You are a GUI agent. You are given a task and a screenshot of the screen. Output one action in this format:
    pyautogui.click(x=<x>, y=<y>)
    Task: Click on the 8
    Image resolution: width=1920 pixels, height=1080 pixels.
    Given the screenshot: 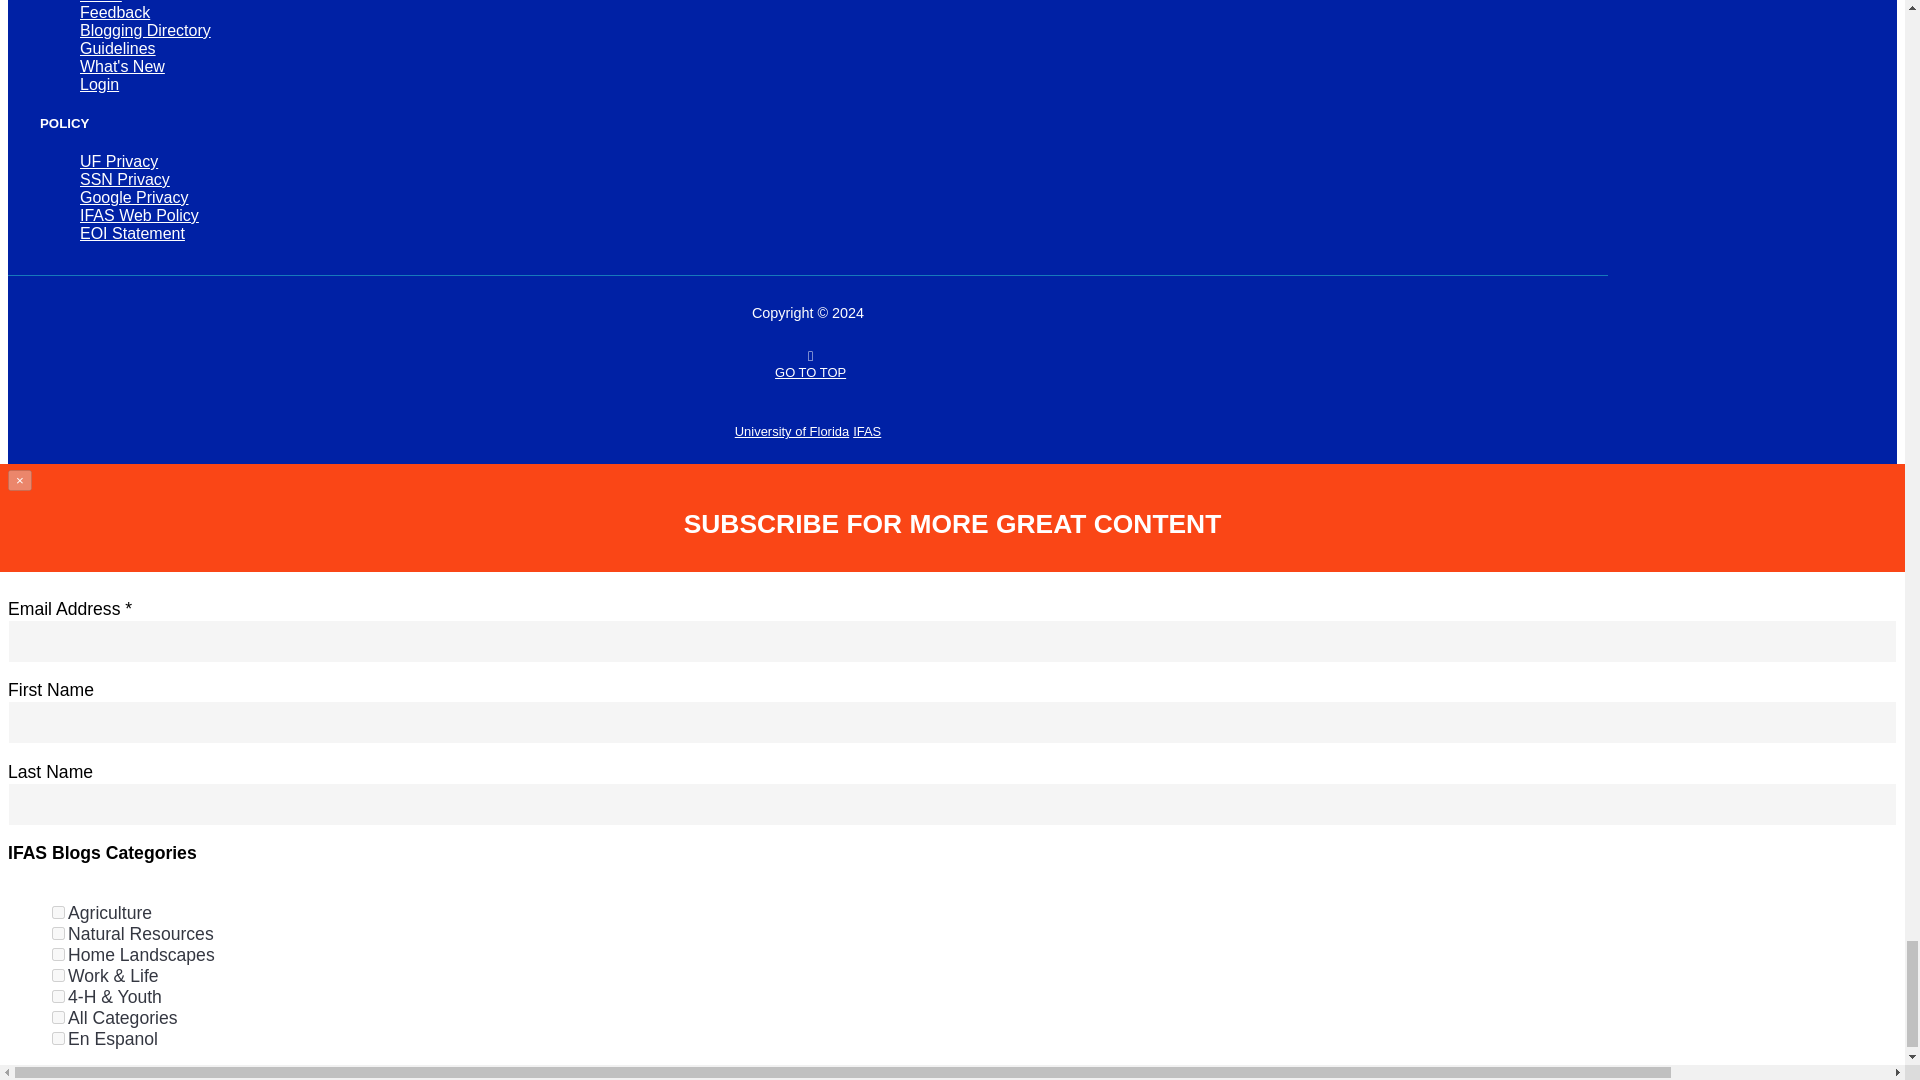 What is the action you would take?
    pyautogui.click(x=58, y=974)
    